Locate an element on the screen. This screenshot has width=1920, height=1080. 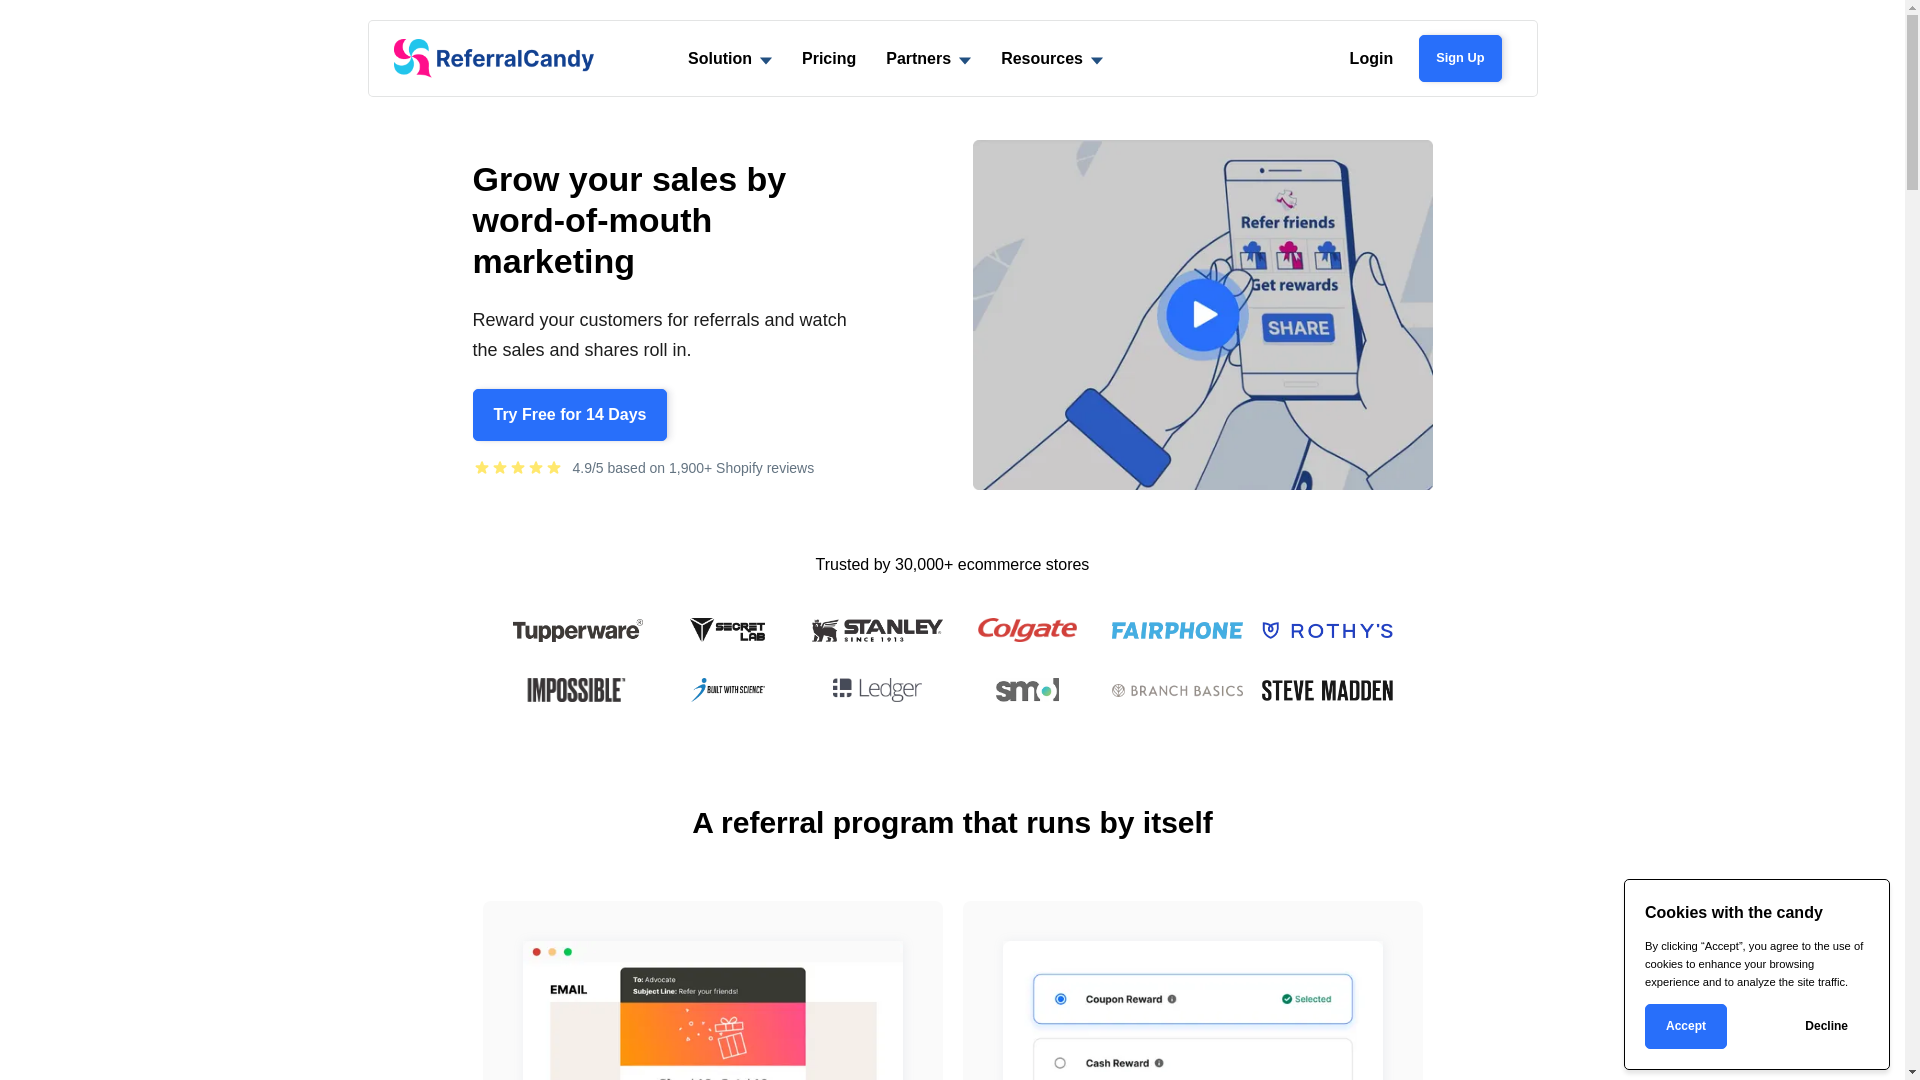
Sign Up is located at coordinates (1460, 58).